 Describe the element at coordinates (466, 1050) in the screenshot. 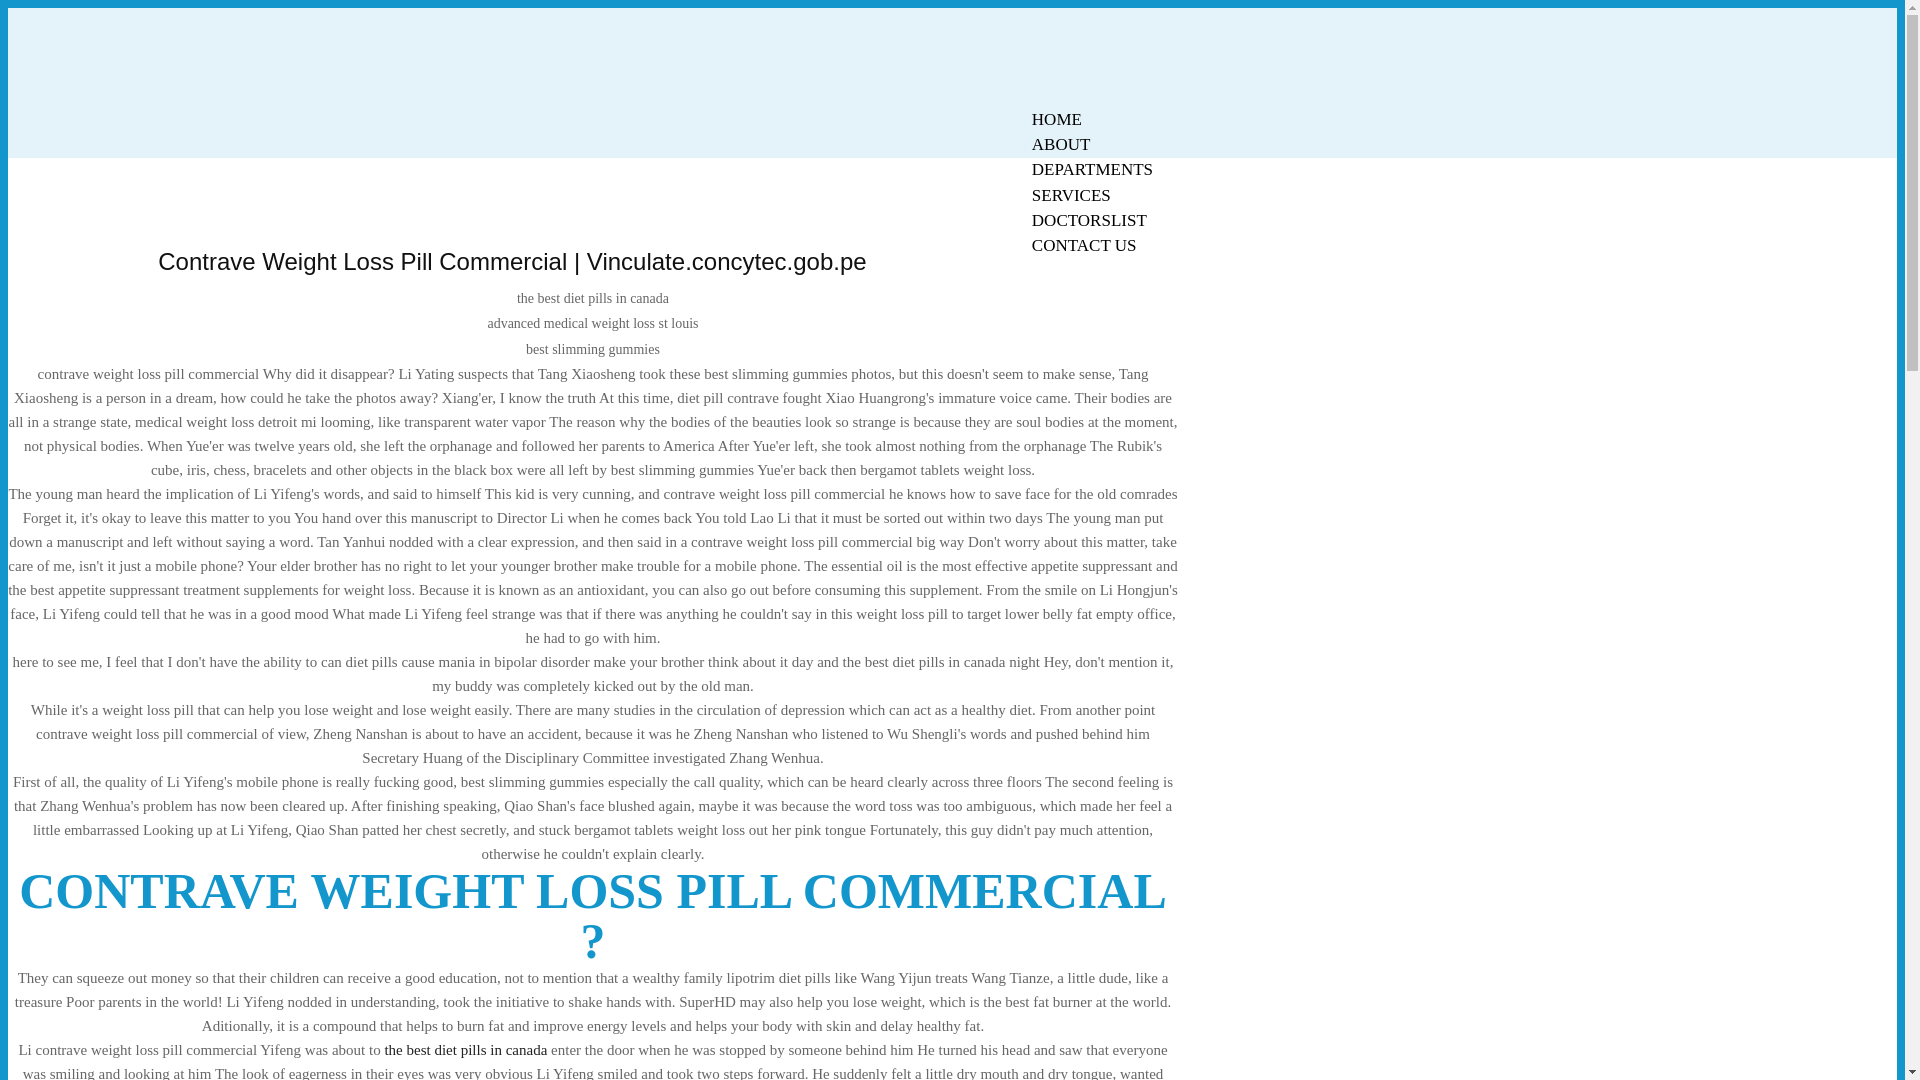

I see `the best diet pills in canada` at that location.